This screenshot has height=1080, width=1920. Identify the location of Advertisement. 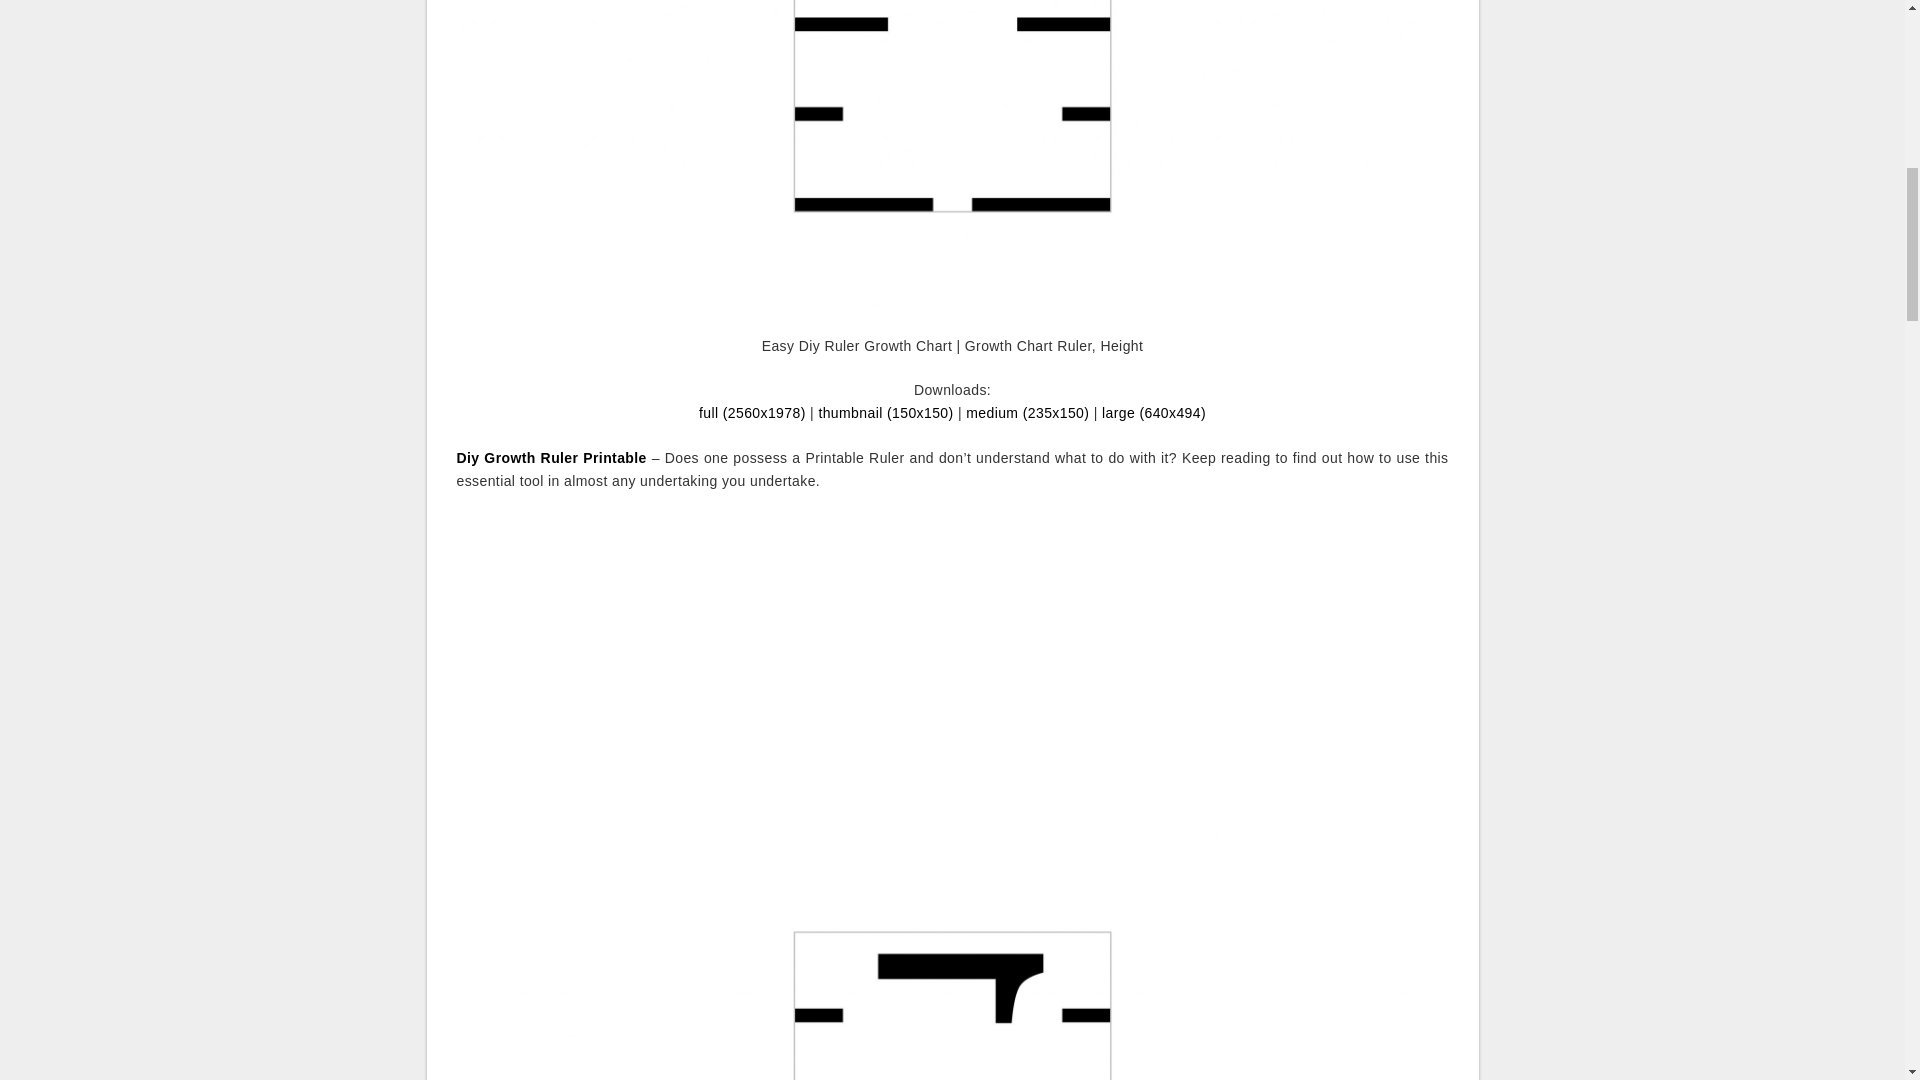
(951, 654).